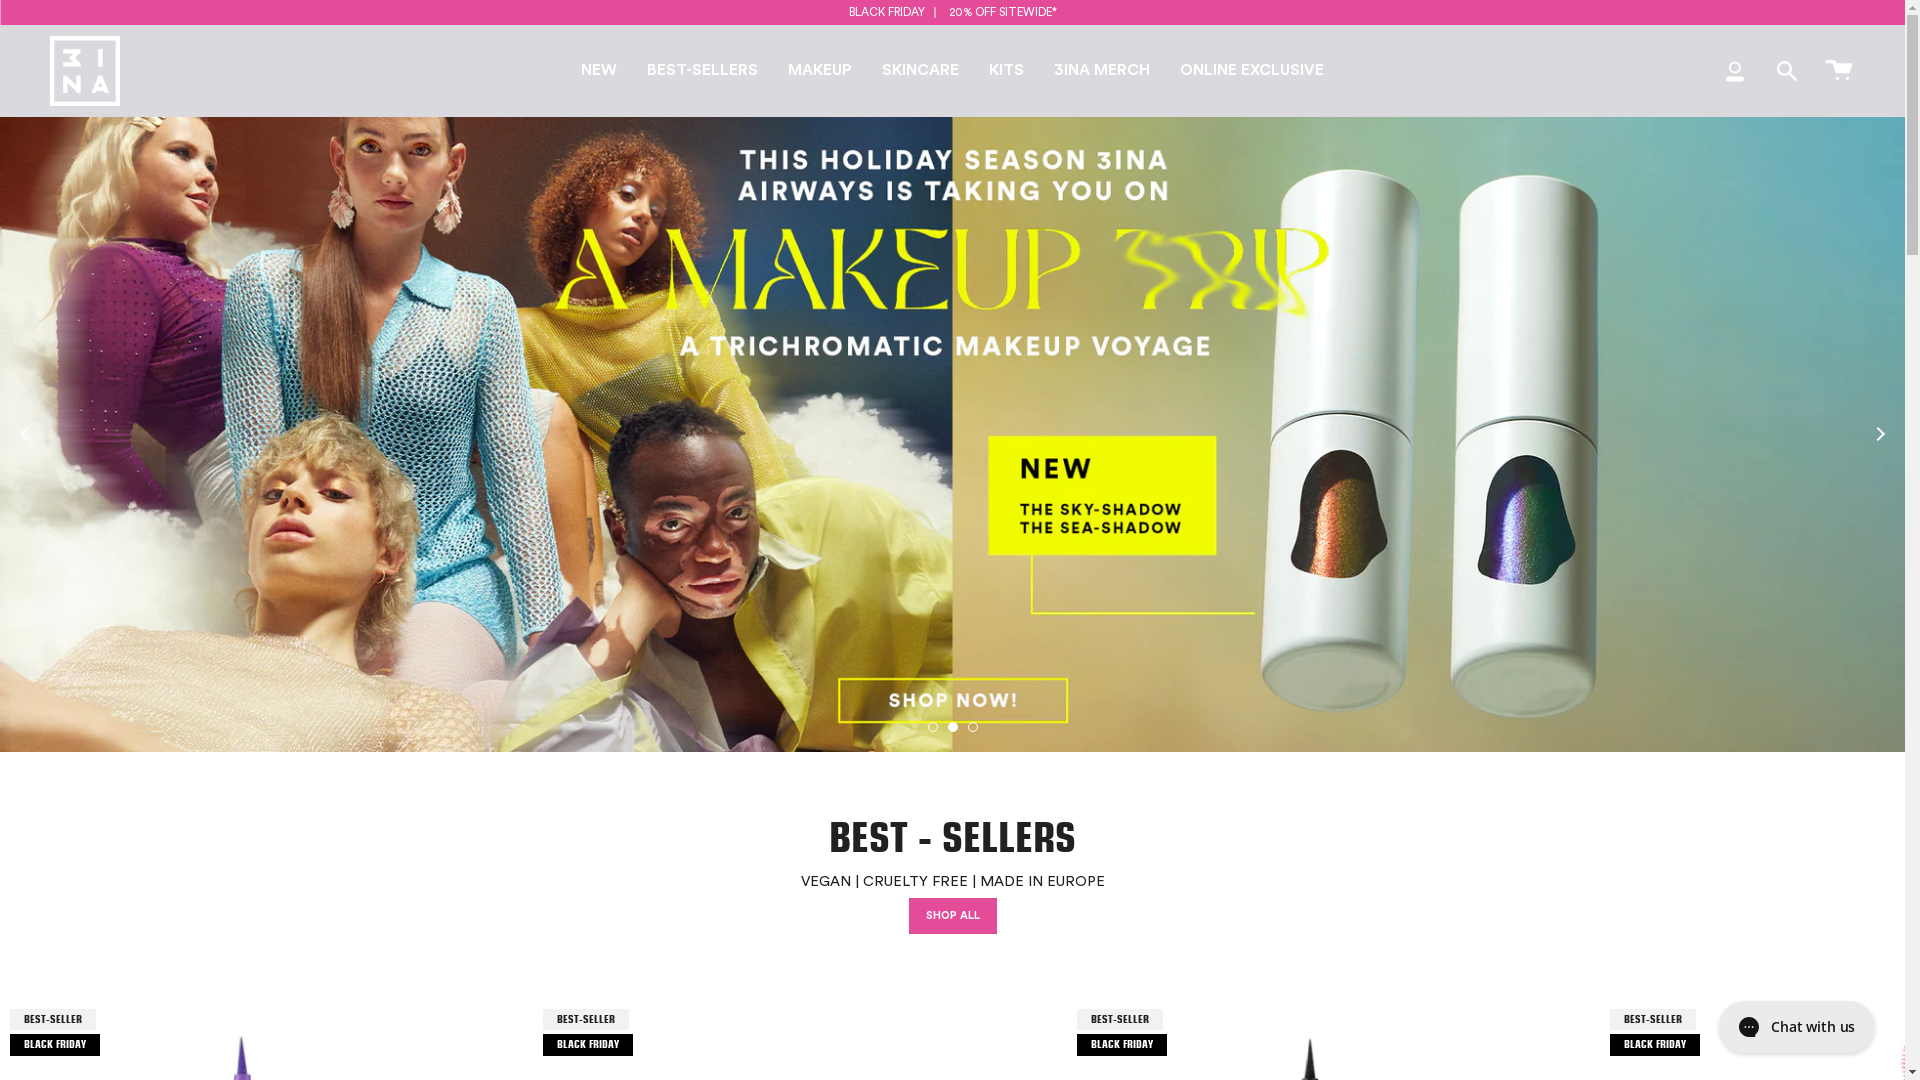 This screenshot has width=1920, height=1080. What do you see at coordinates (1839, 71) in the screenshot?
I see `Cart` at bounding box center [1839, 71].